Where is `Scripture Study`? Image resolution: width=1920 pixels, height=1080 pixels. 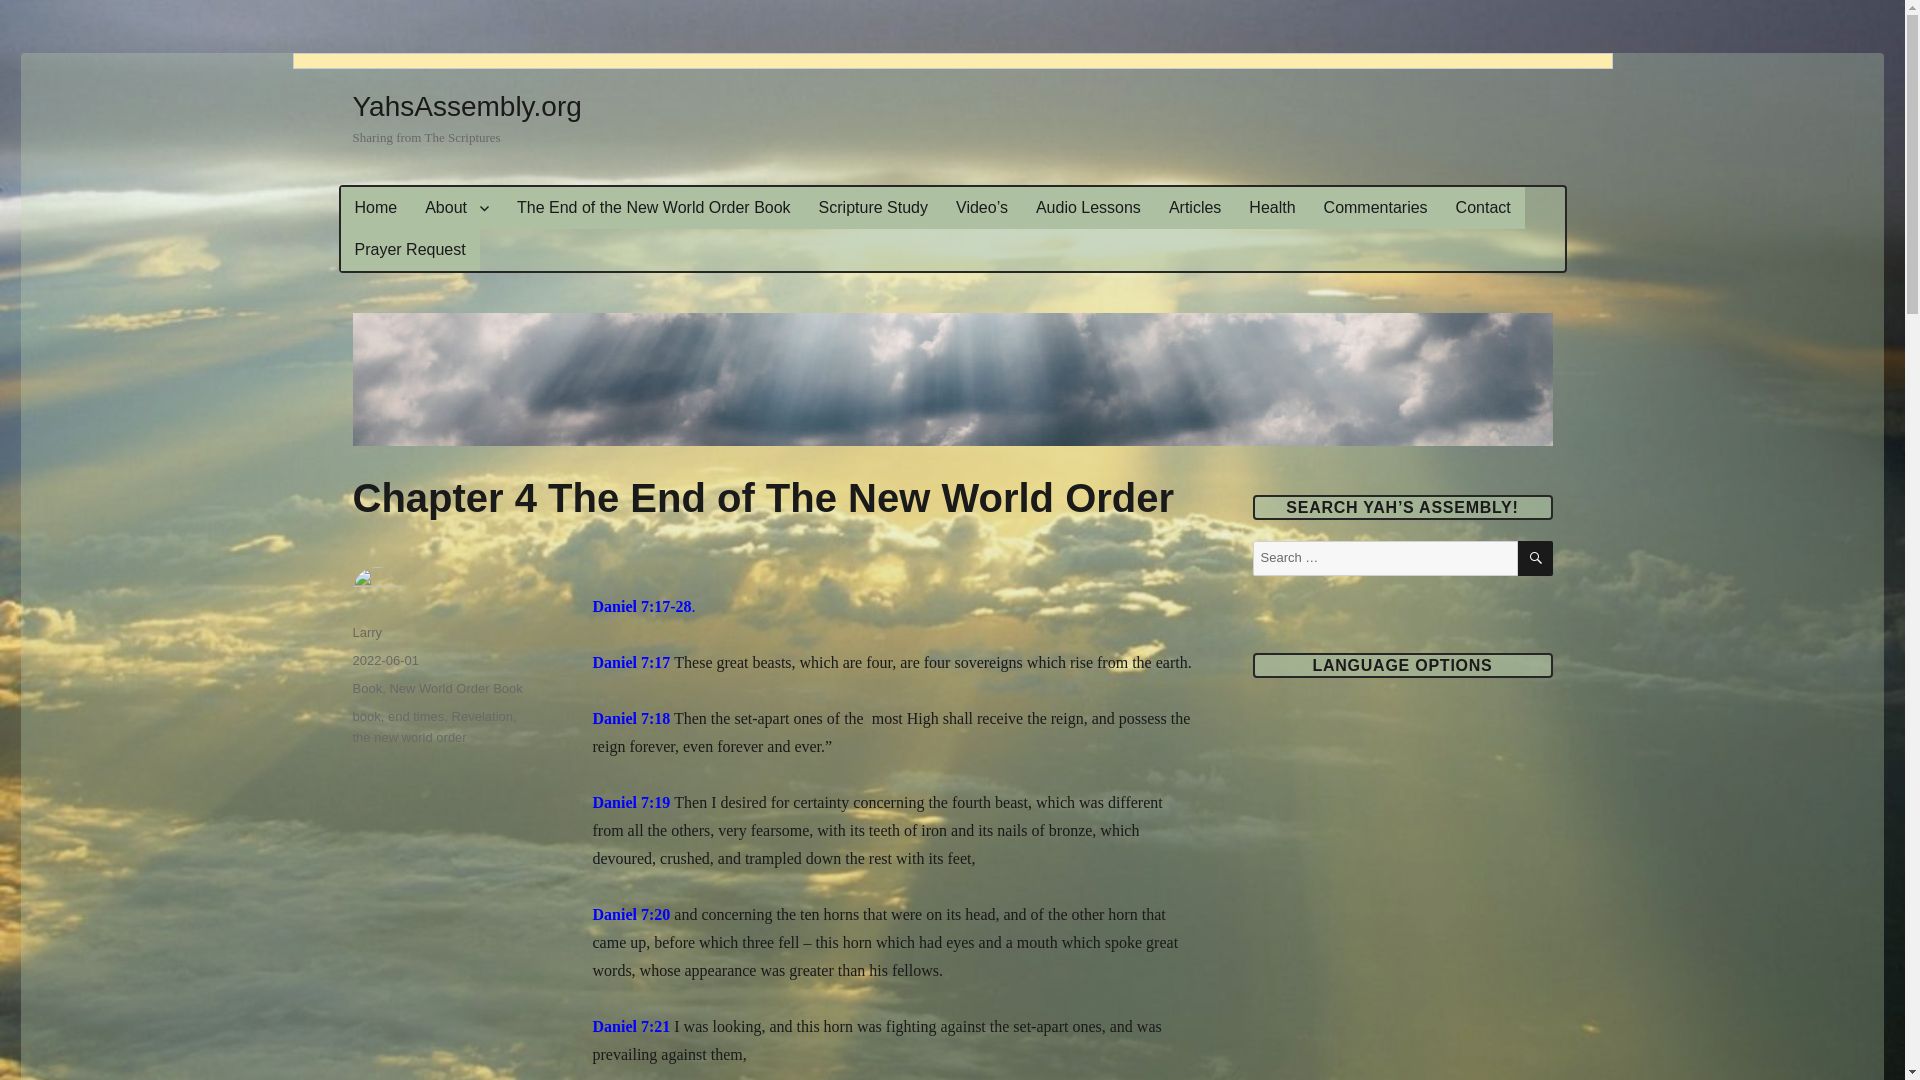
Scripture Study is located at coordinates (873, 207).